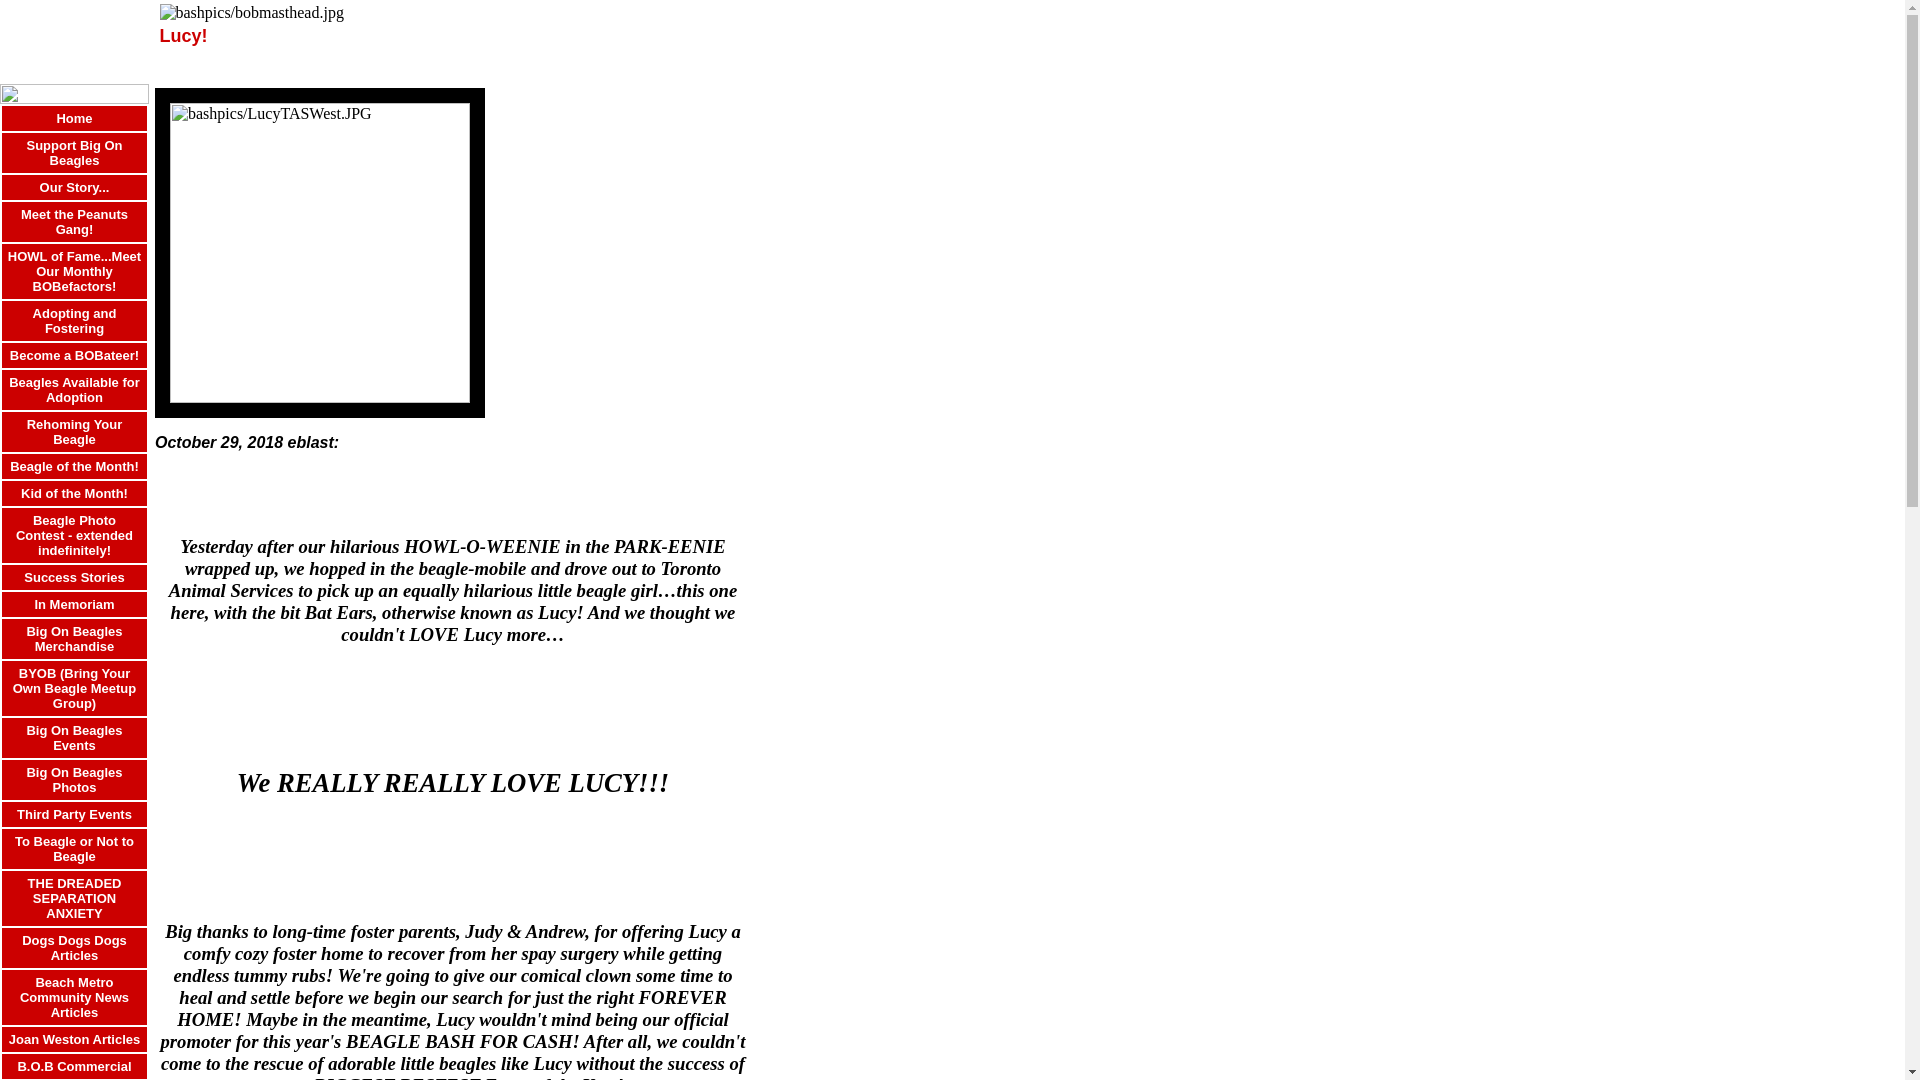 The width and height of the screenshot is (1920, 1080). Describe the element at coordinates (74, 492) in the screenshot. I see `Kid of the Month!` at that location.